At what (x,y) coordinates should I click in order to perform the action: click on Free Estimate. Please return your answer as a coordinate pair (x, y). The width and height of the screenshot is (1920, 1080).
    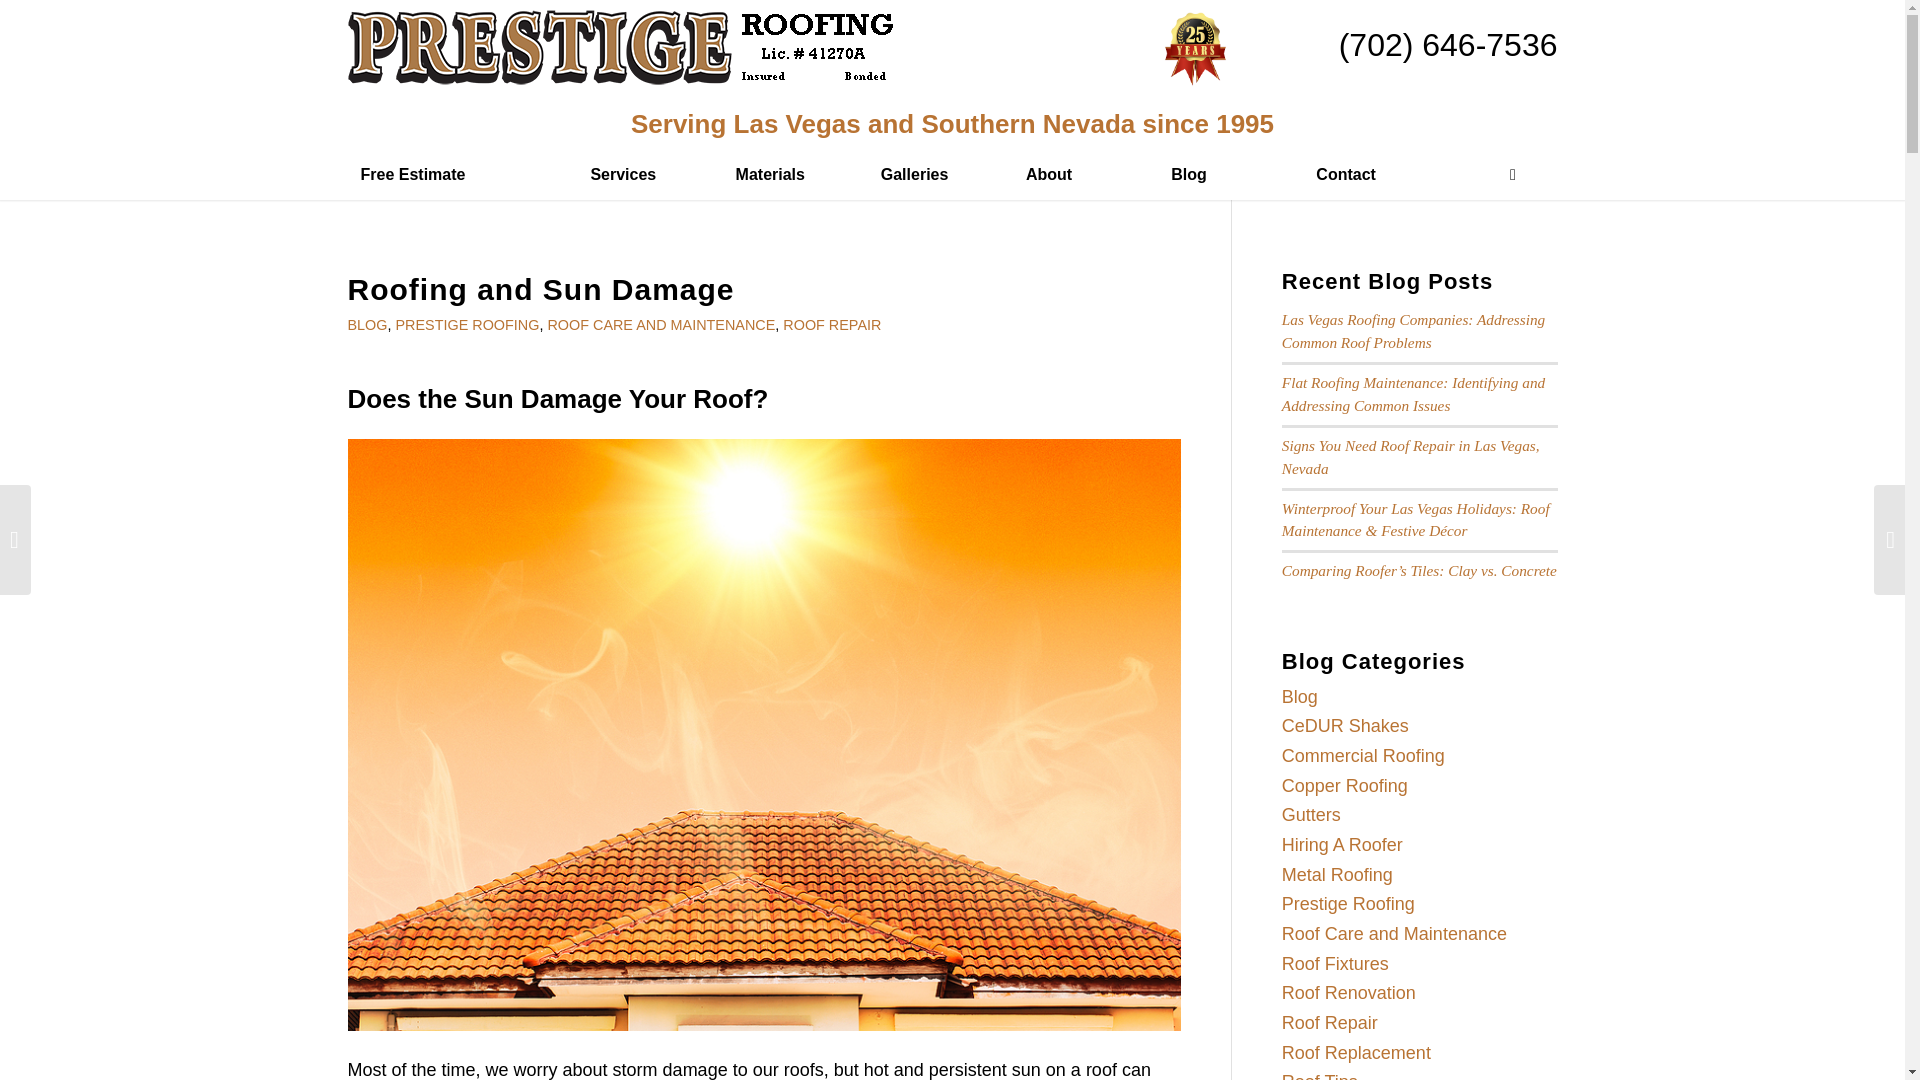
    Looking at the image, I should click on (462, 174).